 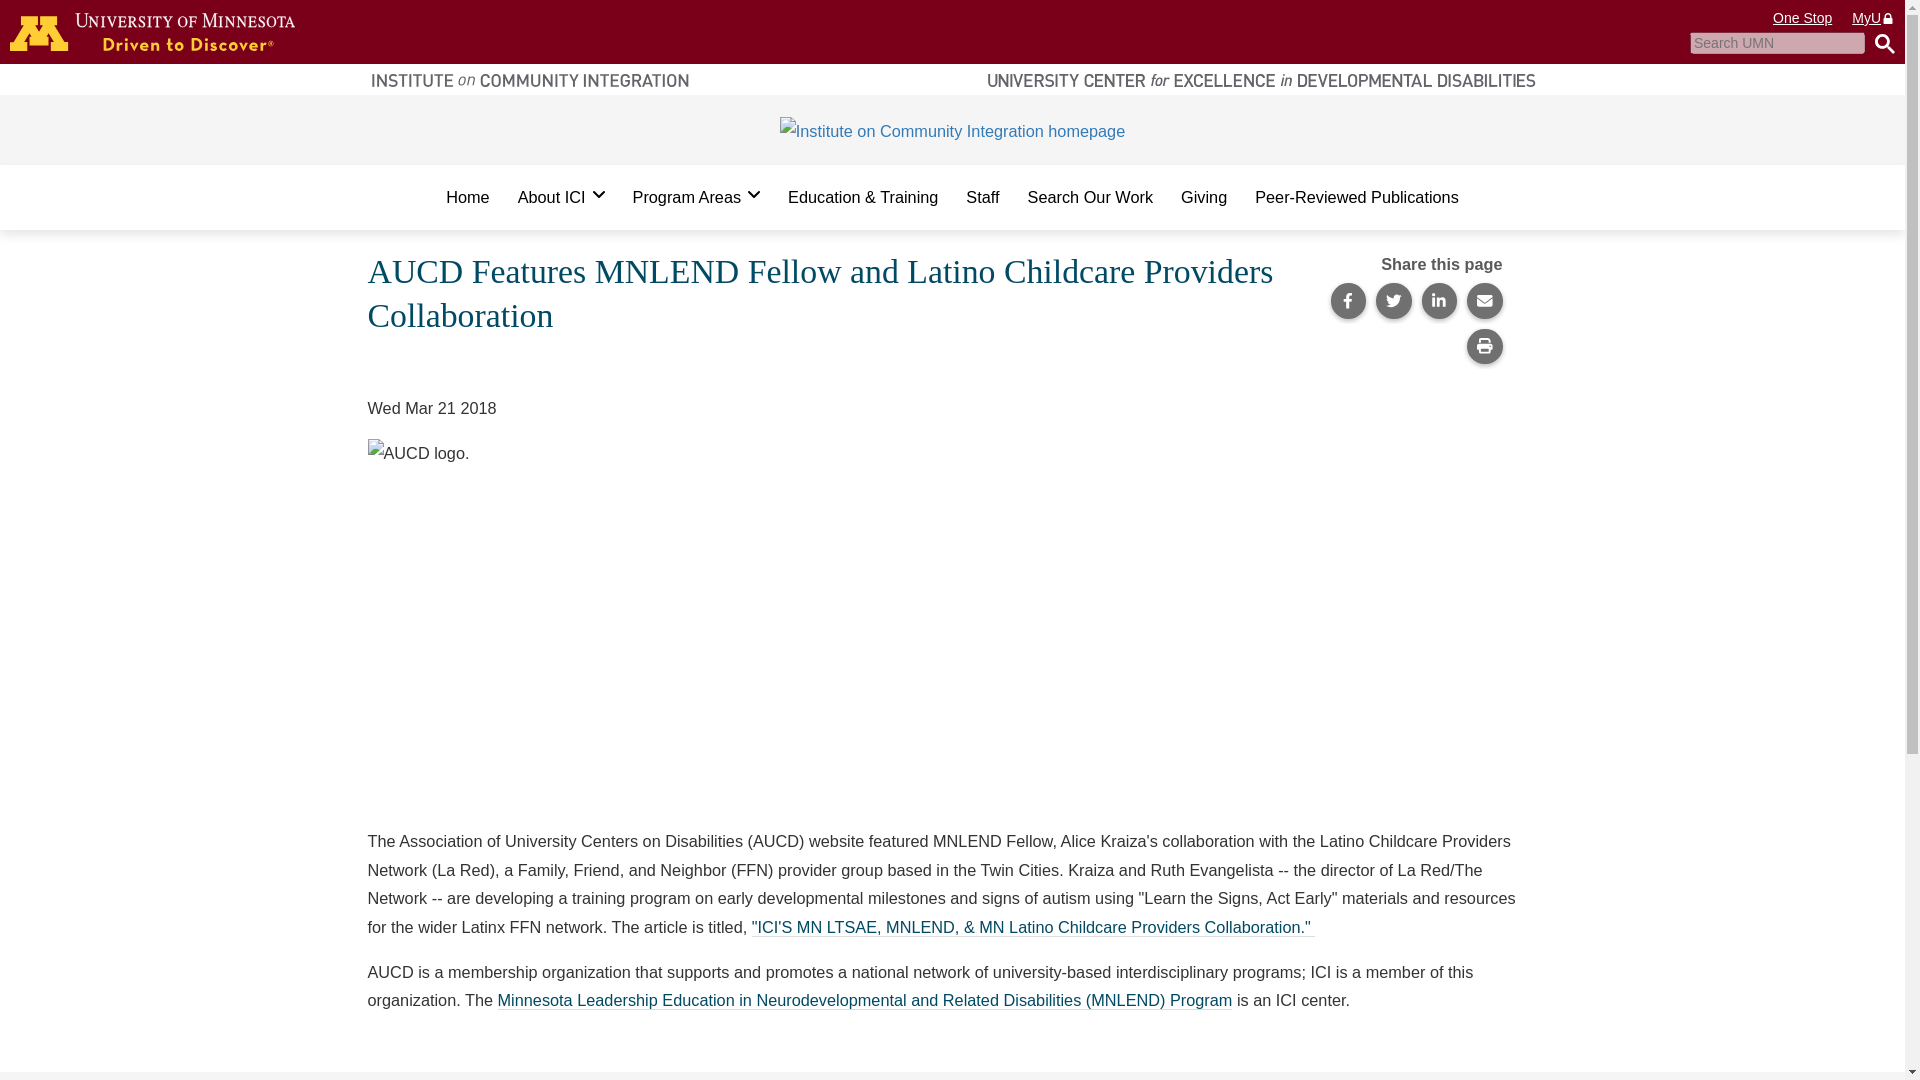 I want to click on Share this page on Facebook., so click(x=1348, y=300).